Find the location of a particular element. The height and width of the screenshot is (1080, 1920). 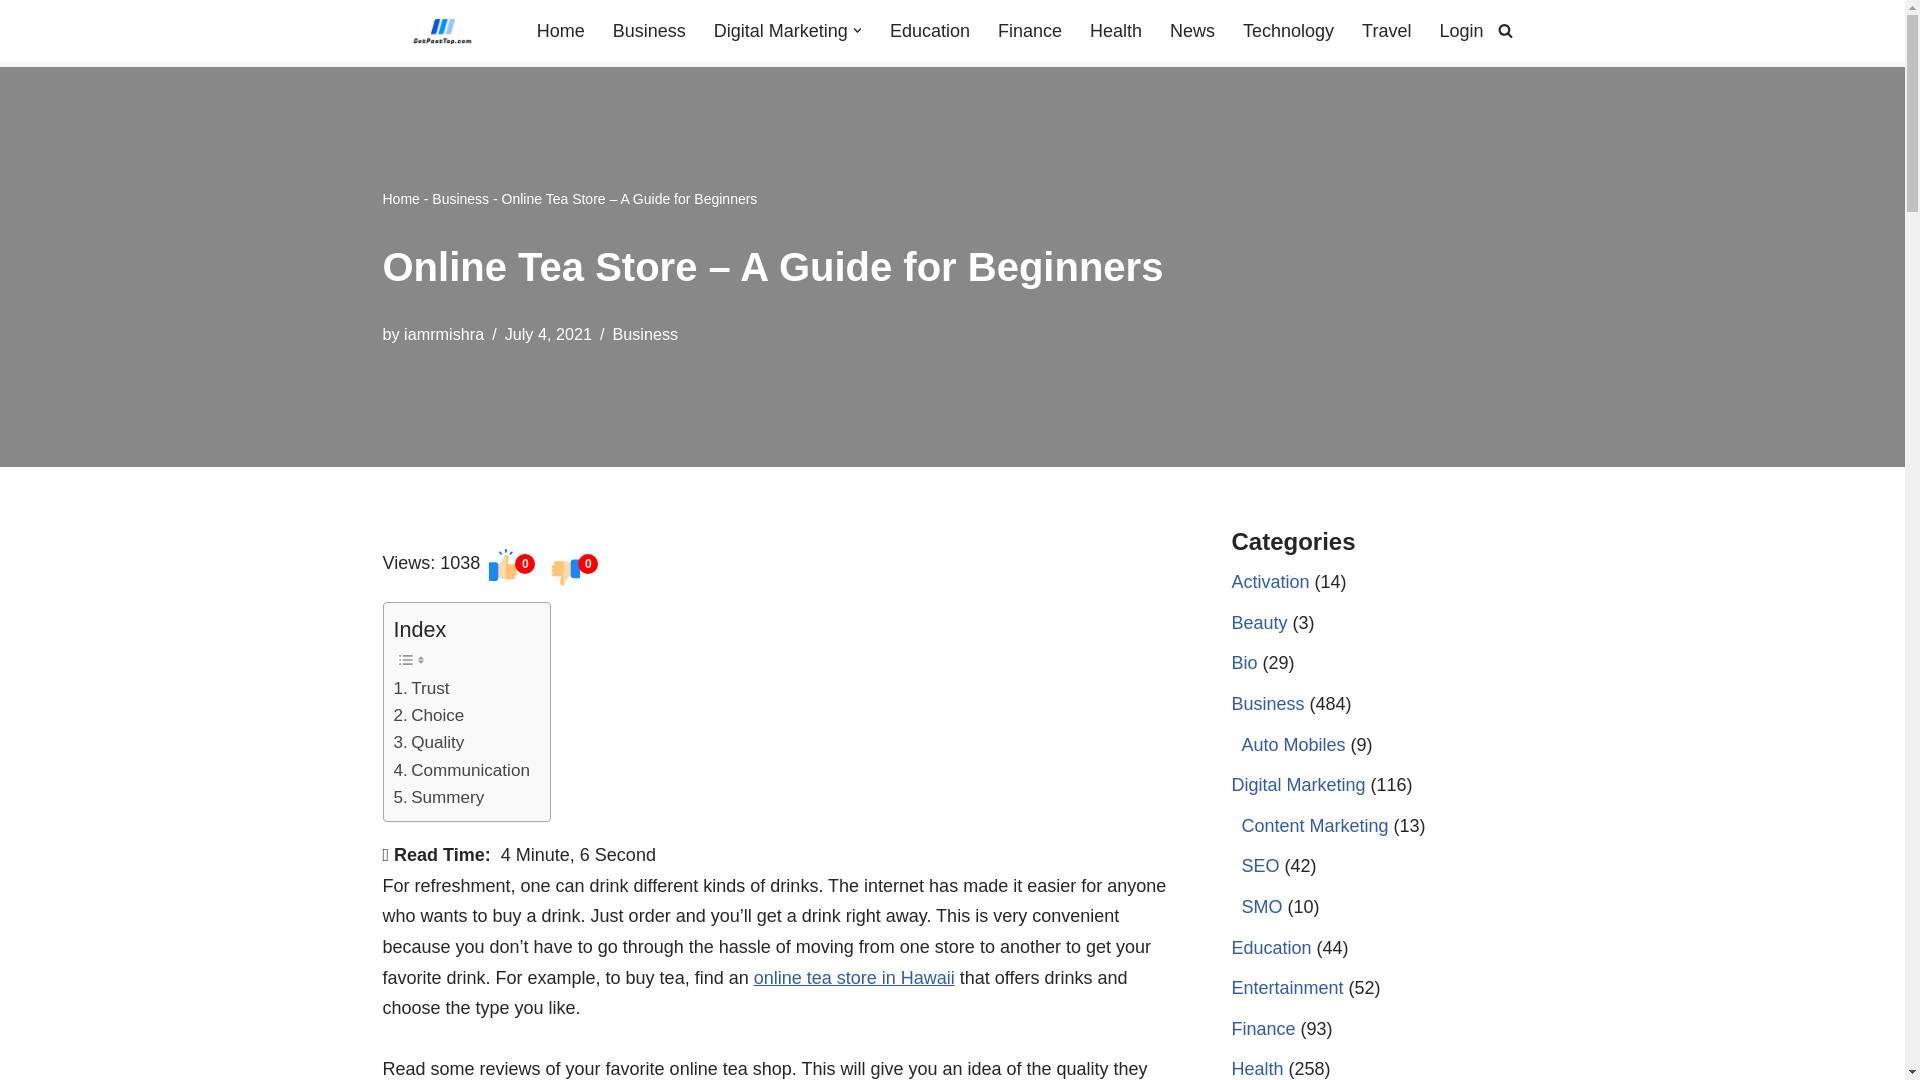

Posts by iamrmishra is located at coordinates (443, 334).